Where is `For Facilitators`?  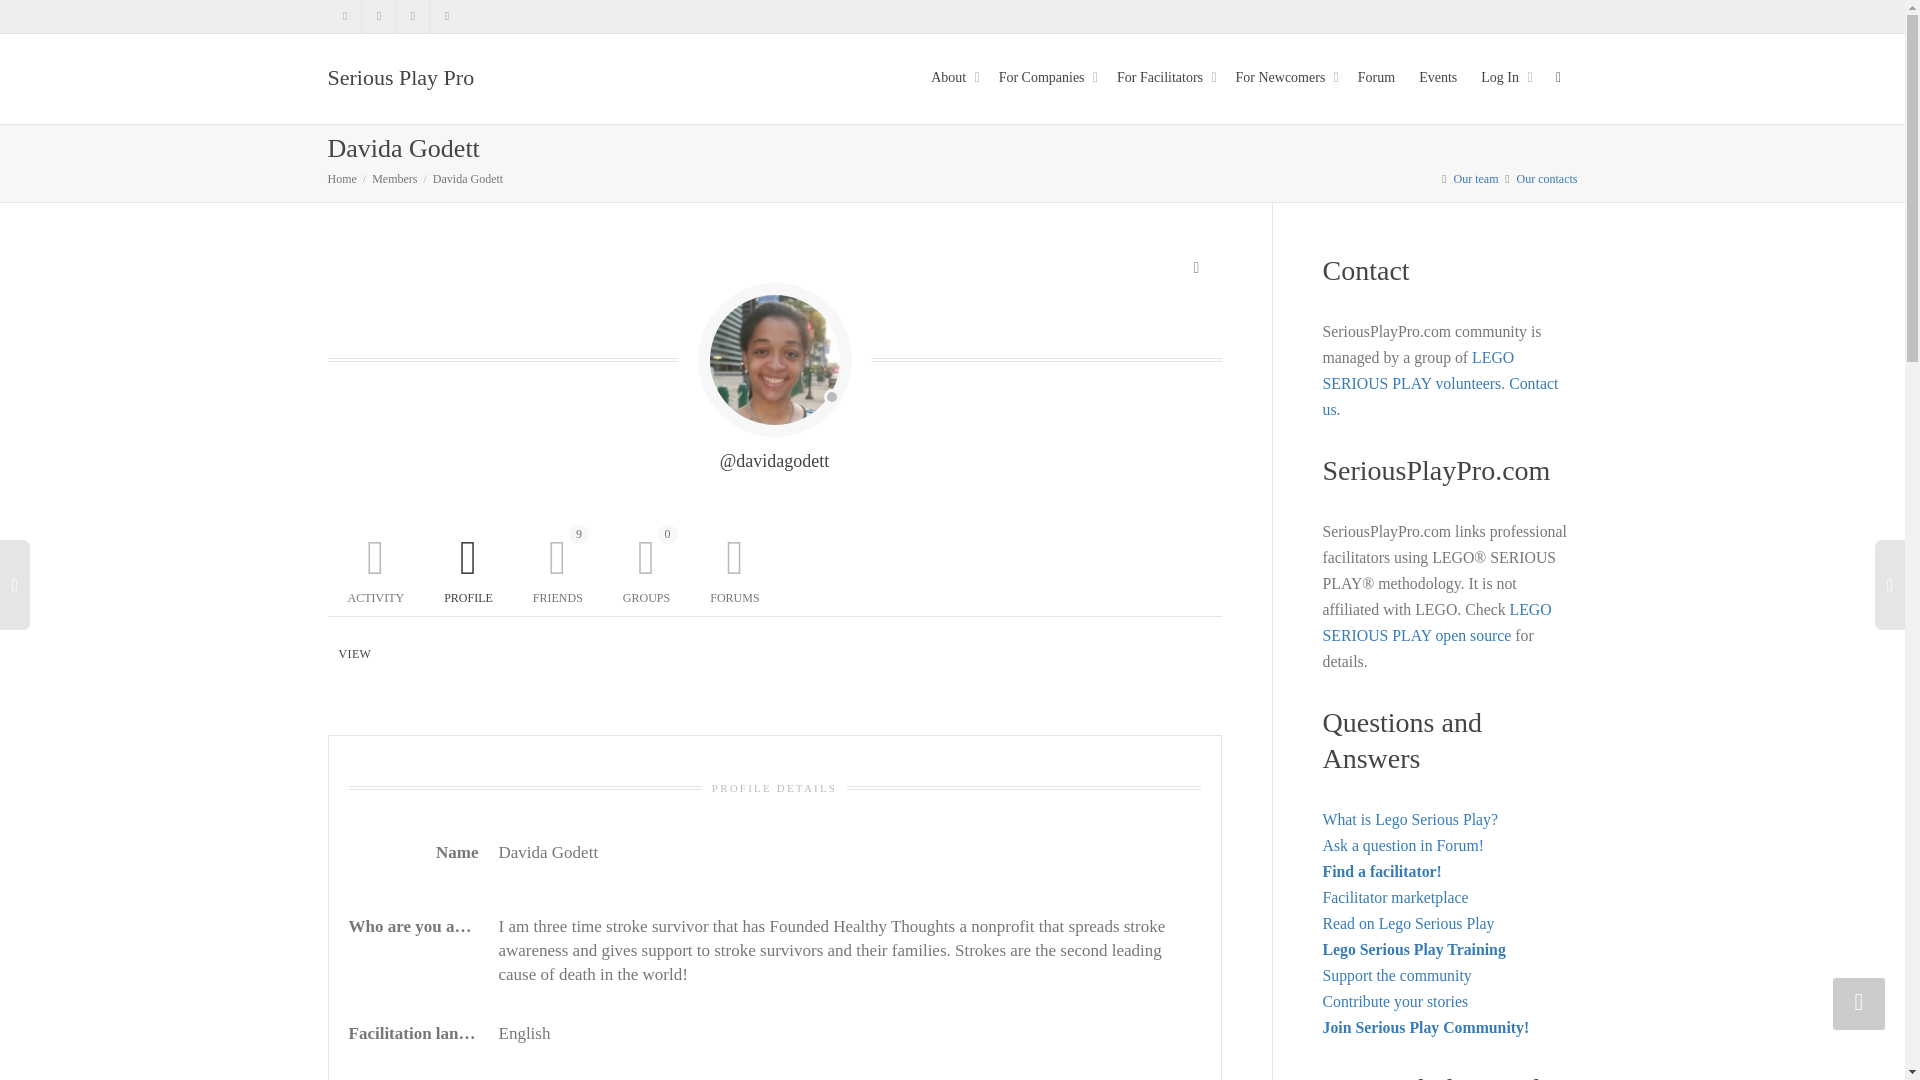 For Facilitators is located at coordinates (1164, 78).